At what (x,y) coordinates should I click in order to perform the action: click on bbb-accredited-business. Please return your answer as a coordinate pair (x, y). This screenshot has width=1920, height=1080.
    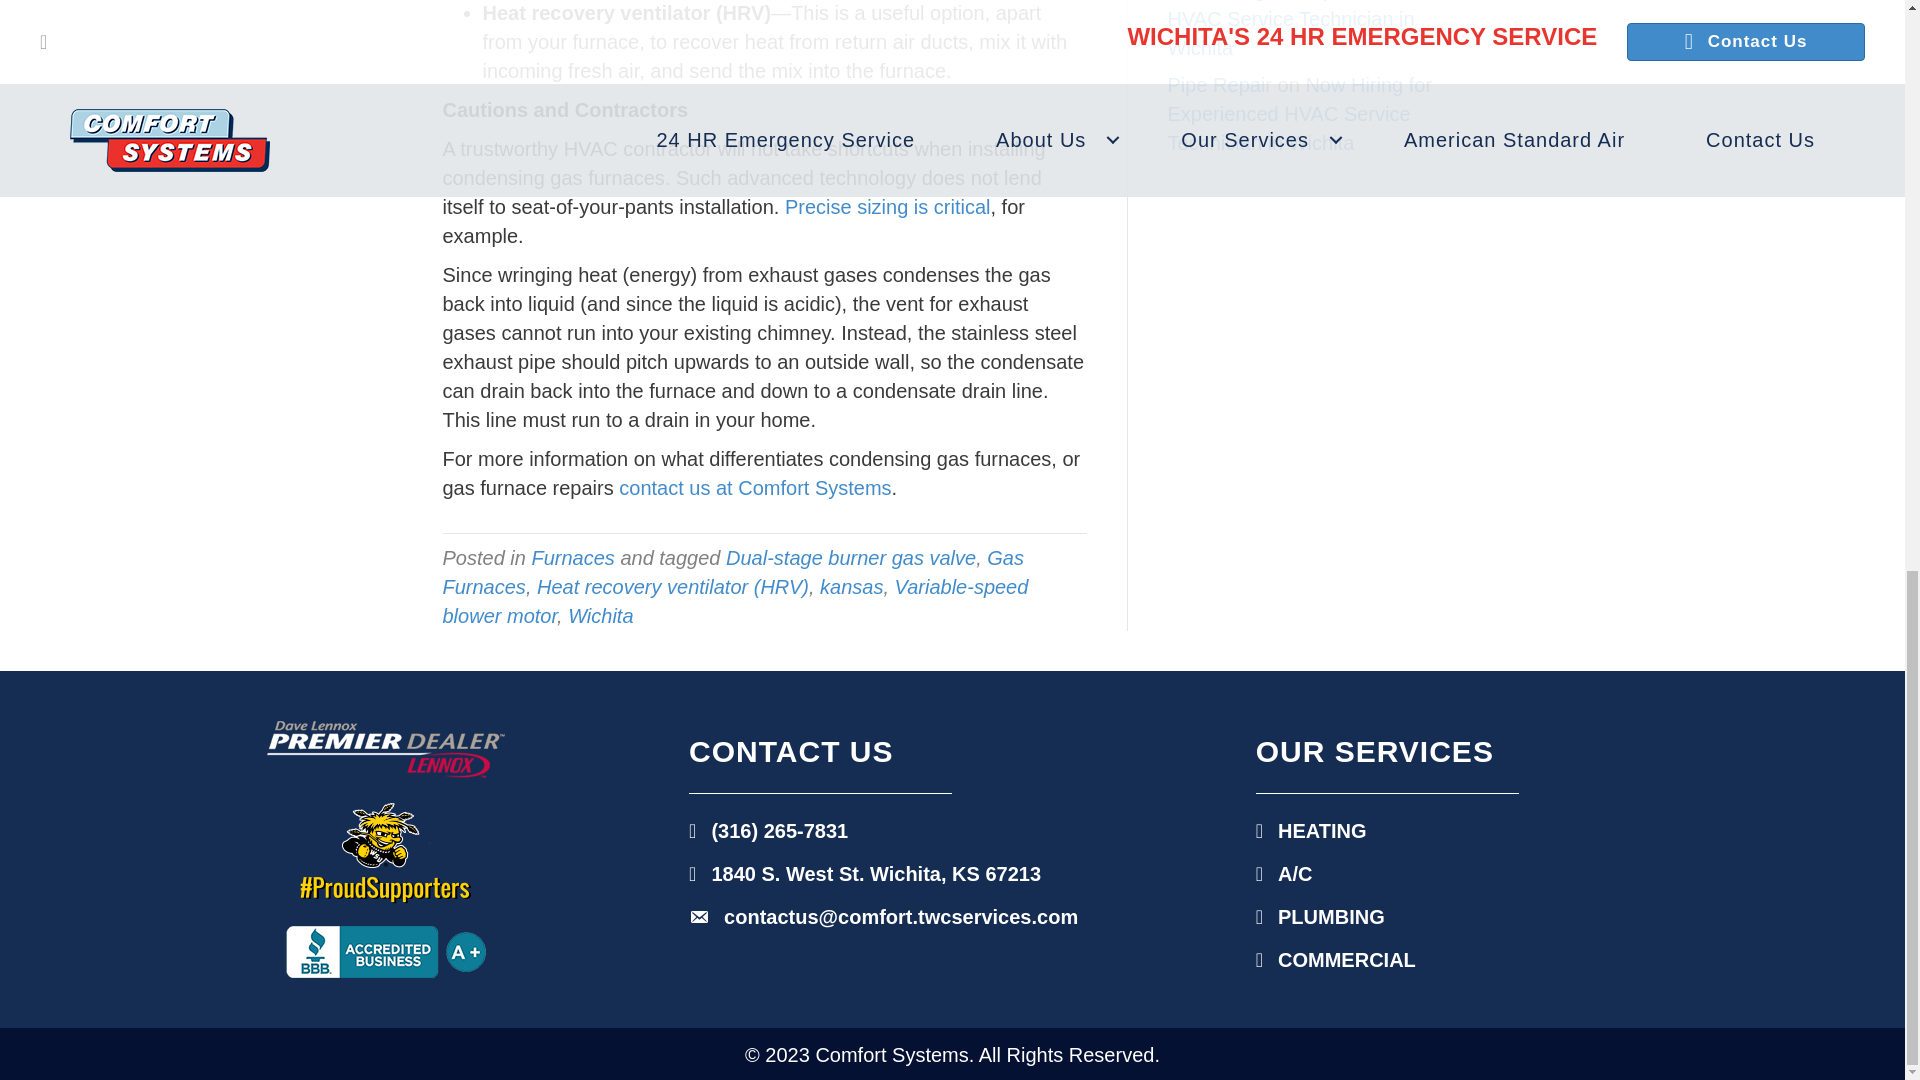
    Looking at the image, I should click on (386, 952).